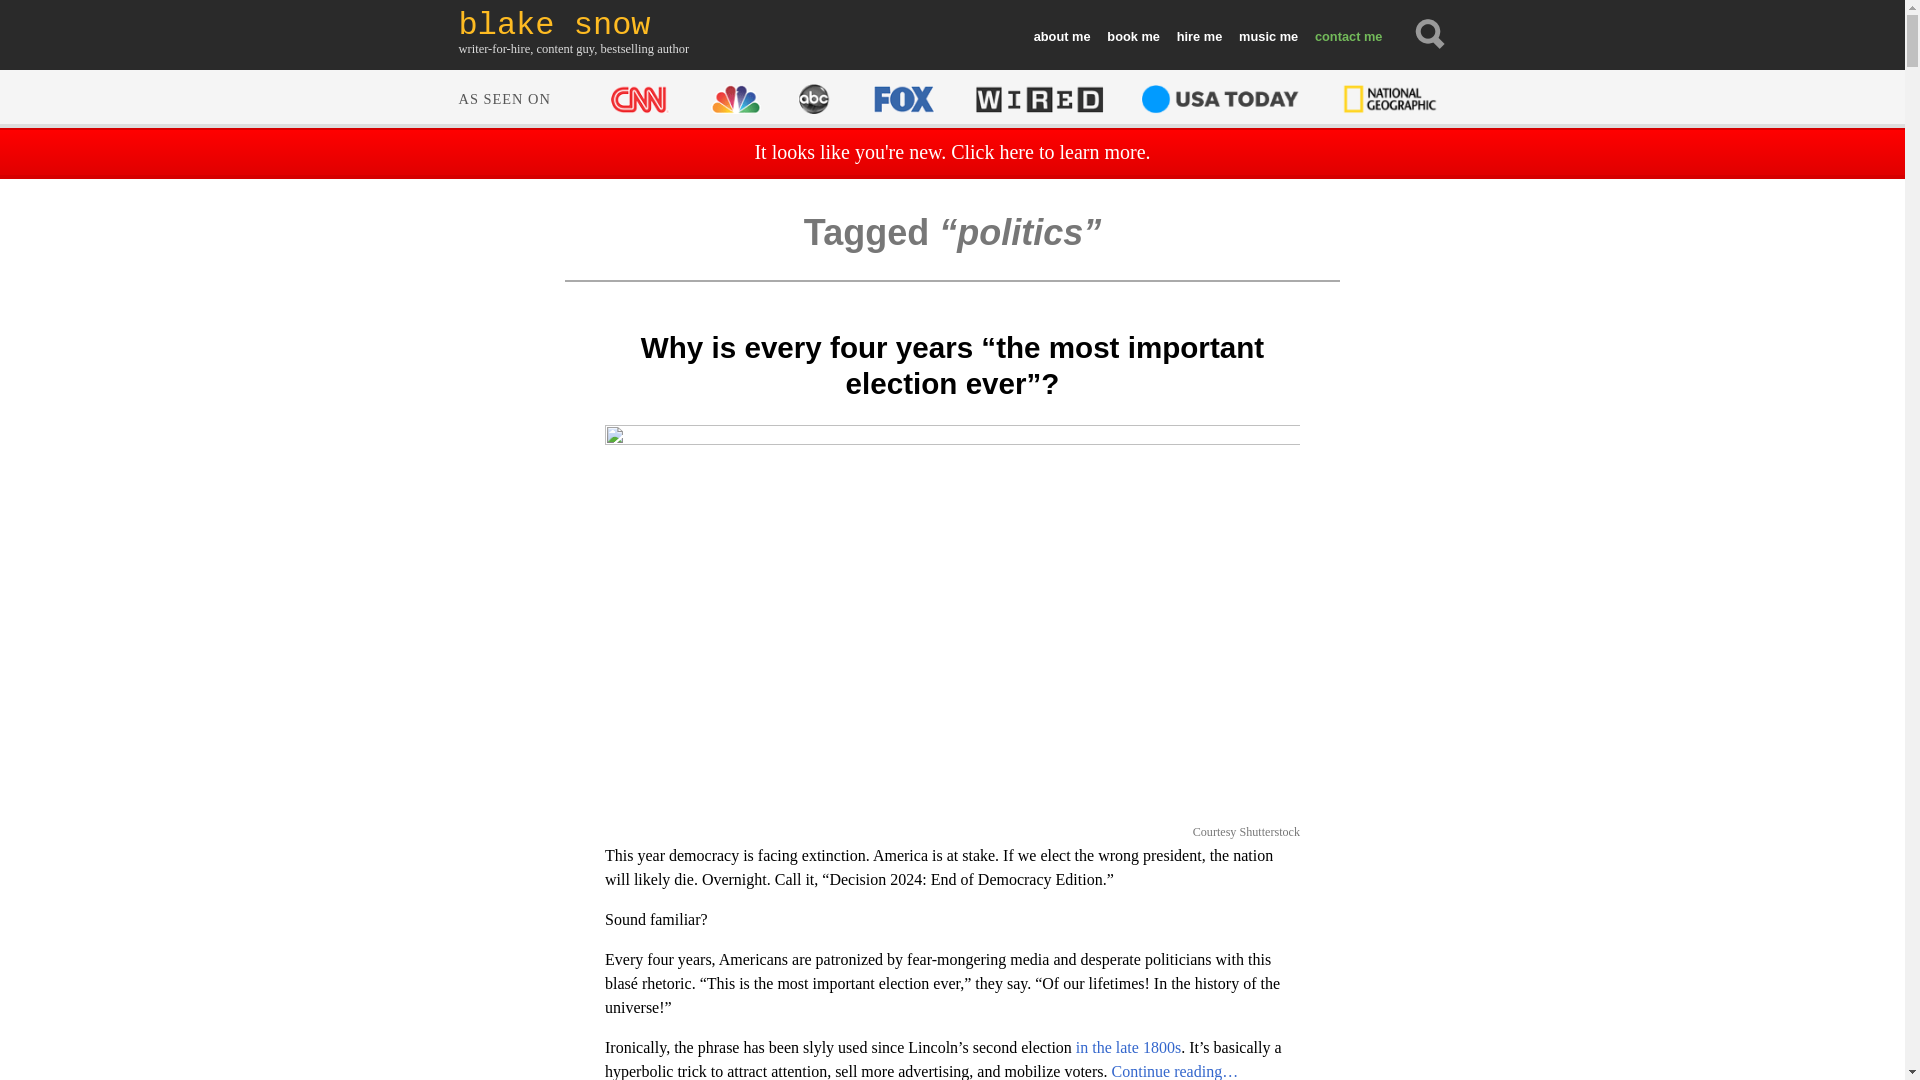 Image resolution: width=1920 pixels, height=1080 pixels. I want to click on book, so click(1132, 37).